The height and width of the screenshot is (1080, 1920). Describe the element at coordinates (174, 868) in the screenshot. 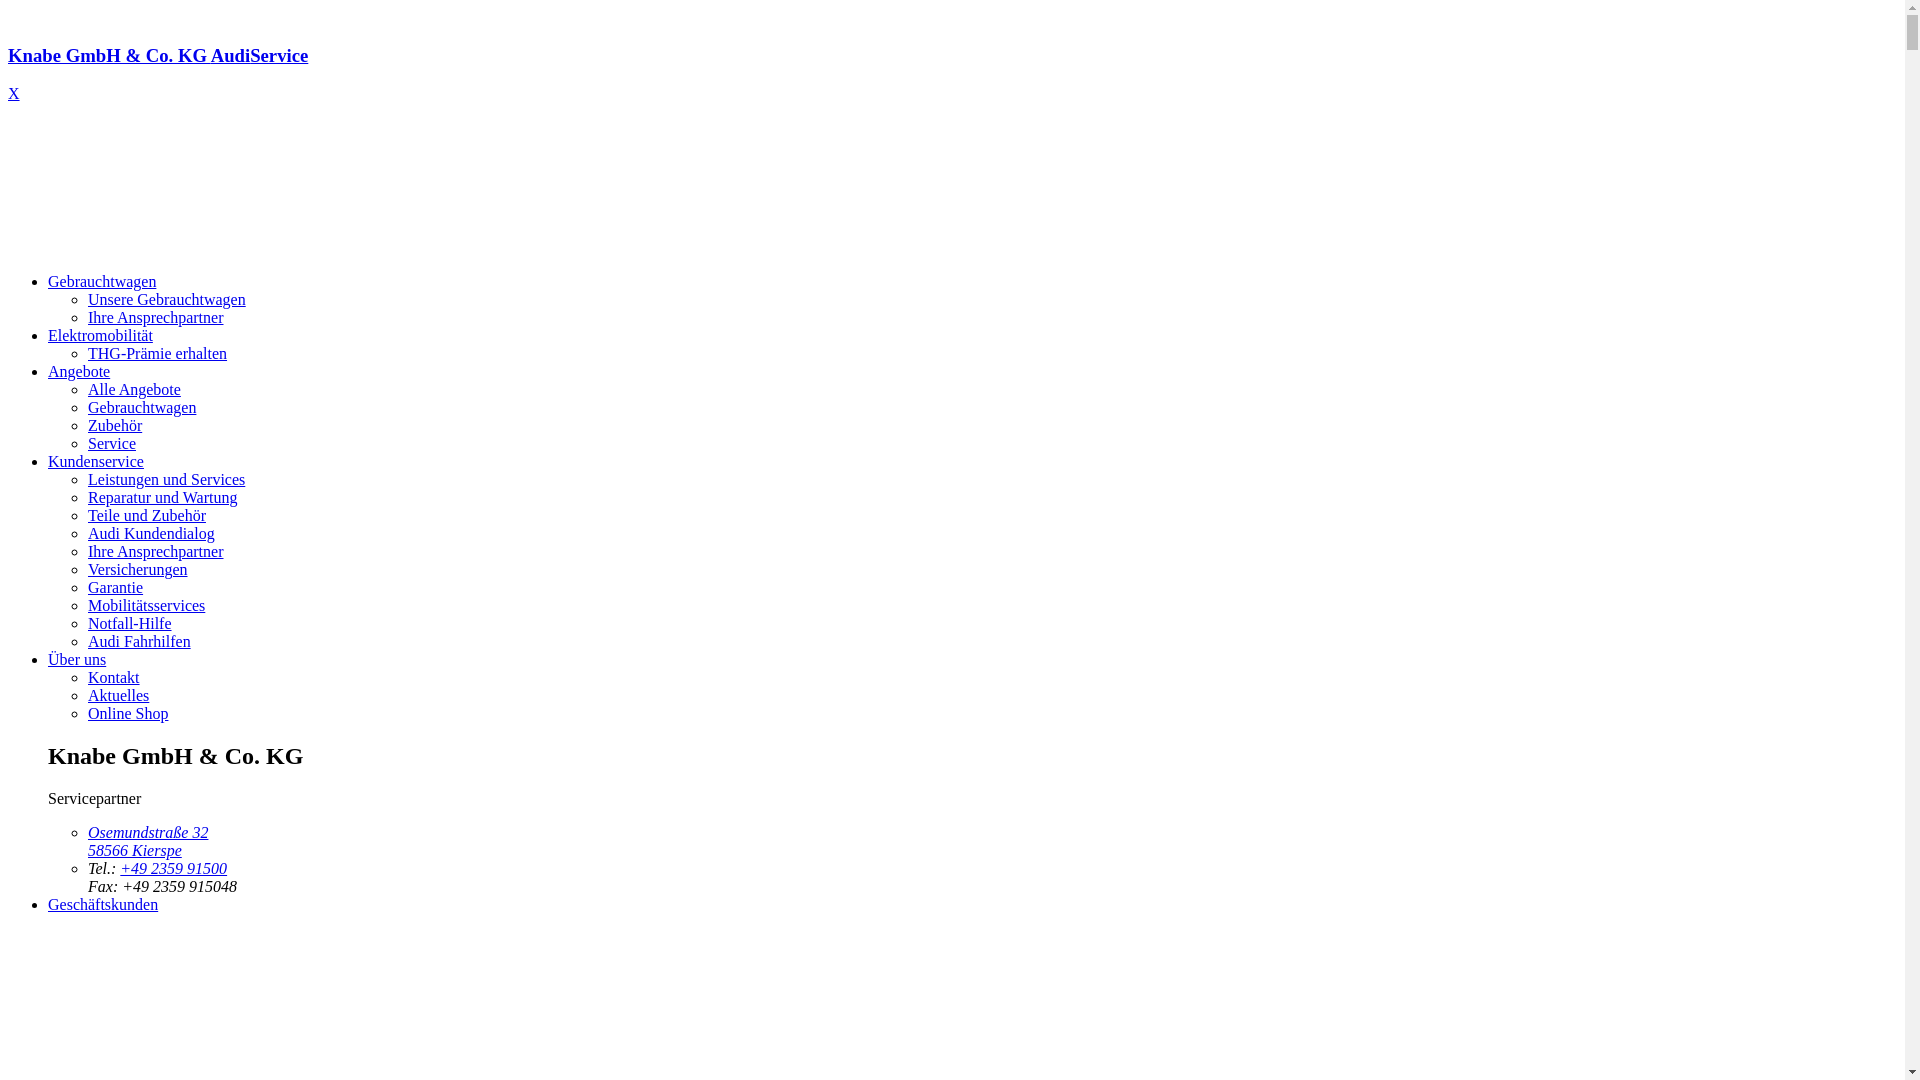

I see `+49 2359 91500` at that location.